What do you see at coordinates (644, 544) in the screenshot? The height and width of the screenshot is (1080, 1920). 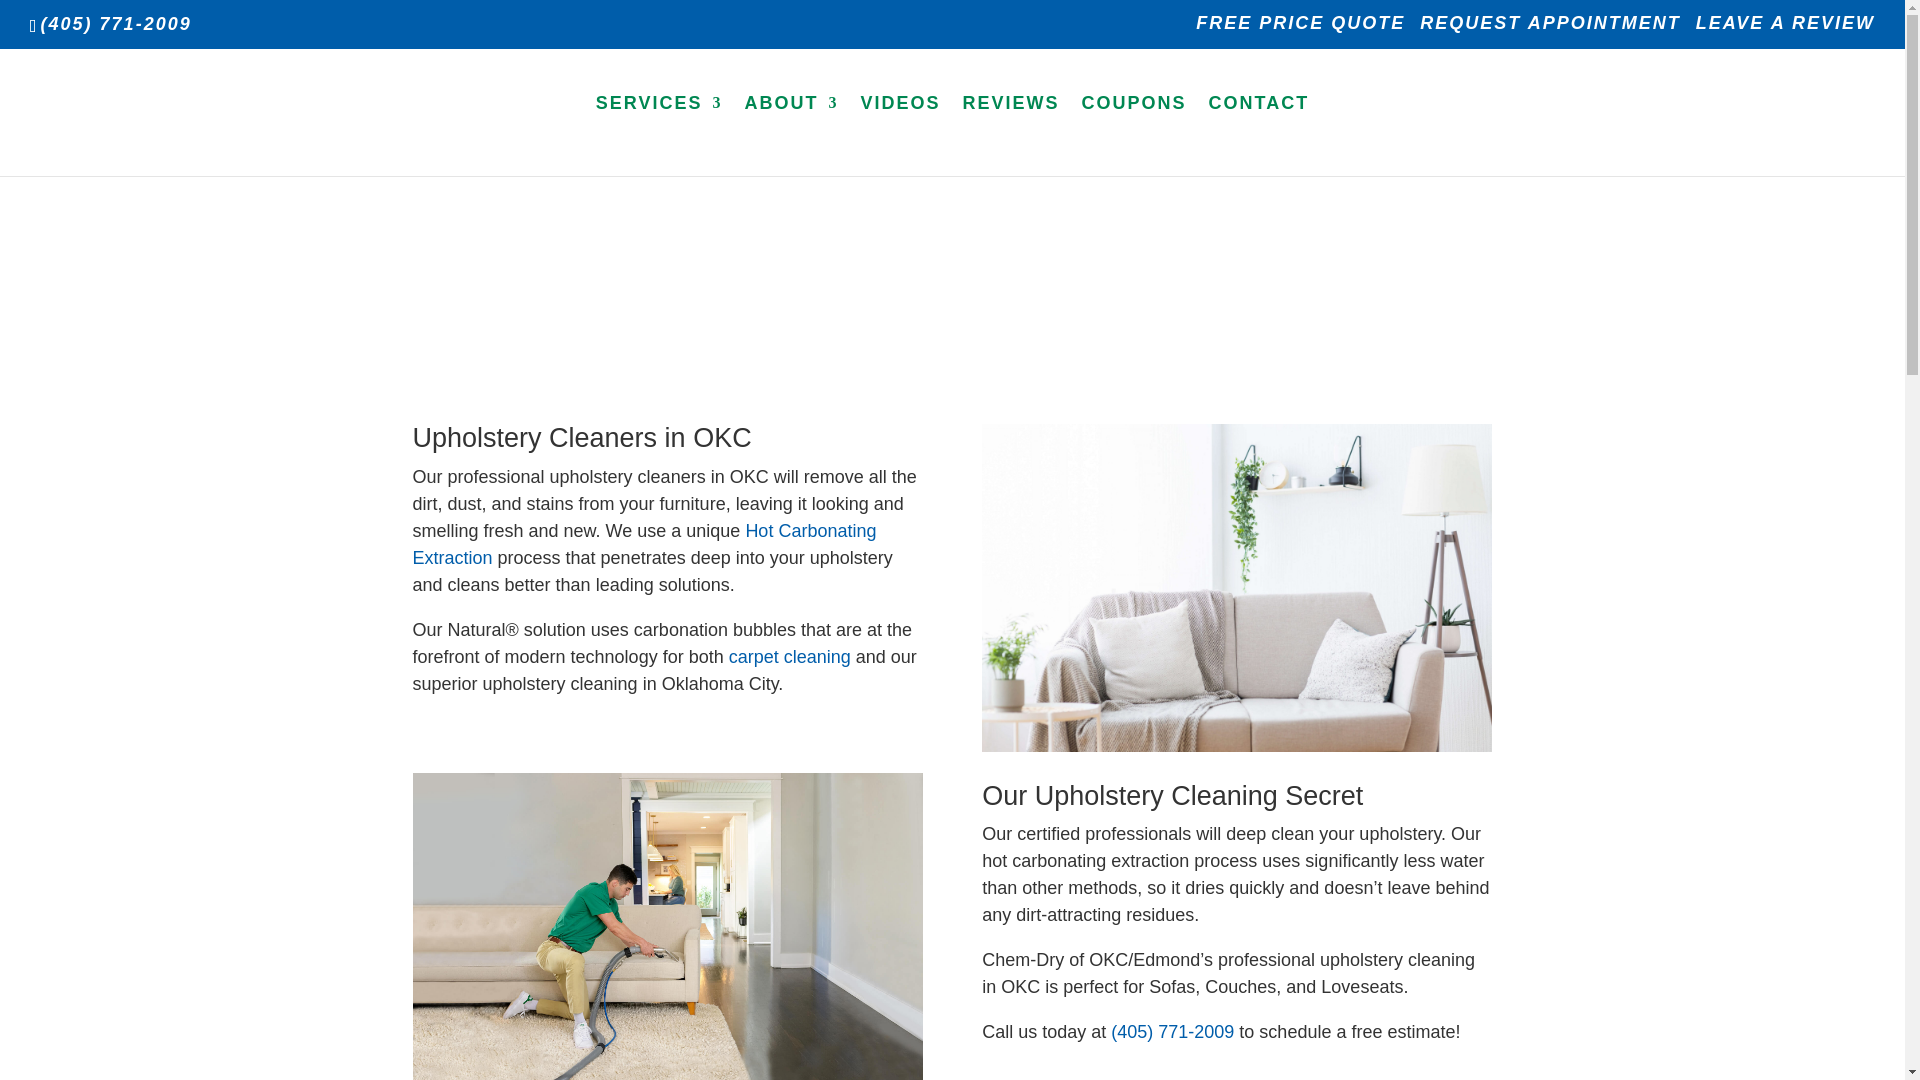 I see `Hot Carbonating Extraction` at bounding box center [644, 544].